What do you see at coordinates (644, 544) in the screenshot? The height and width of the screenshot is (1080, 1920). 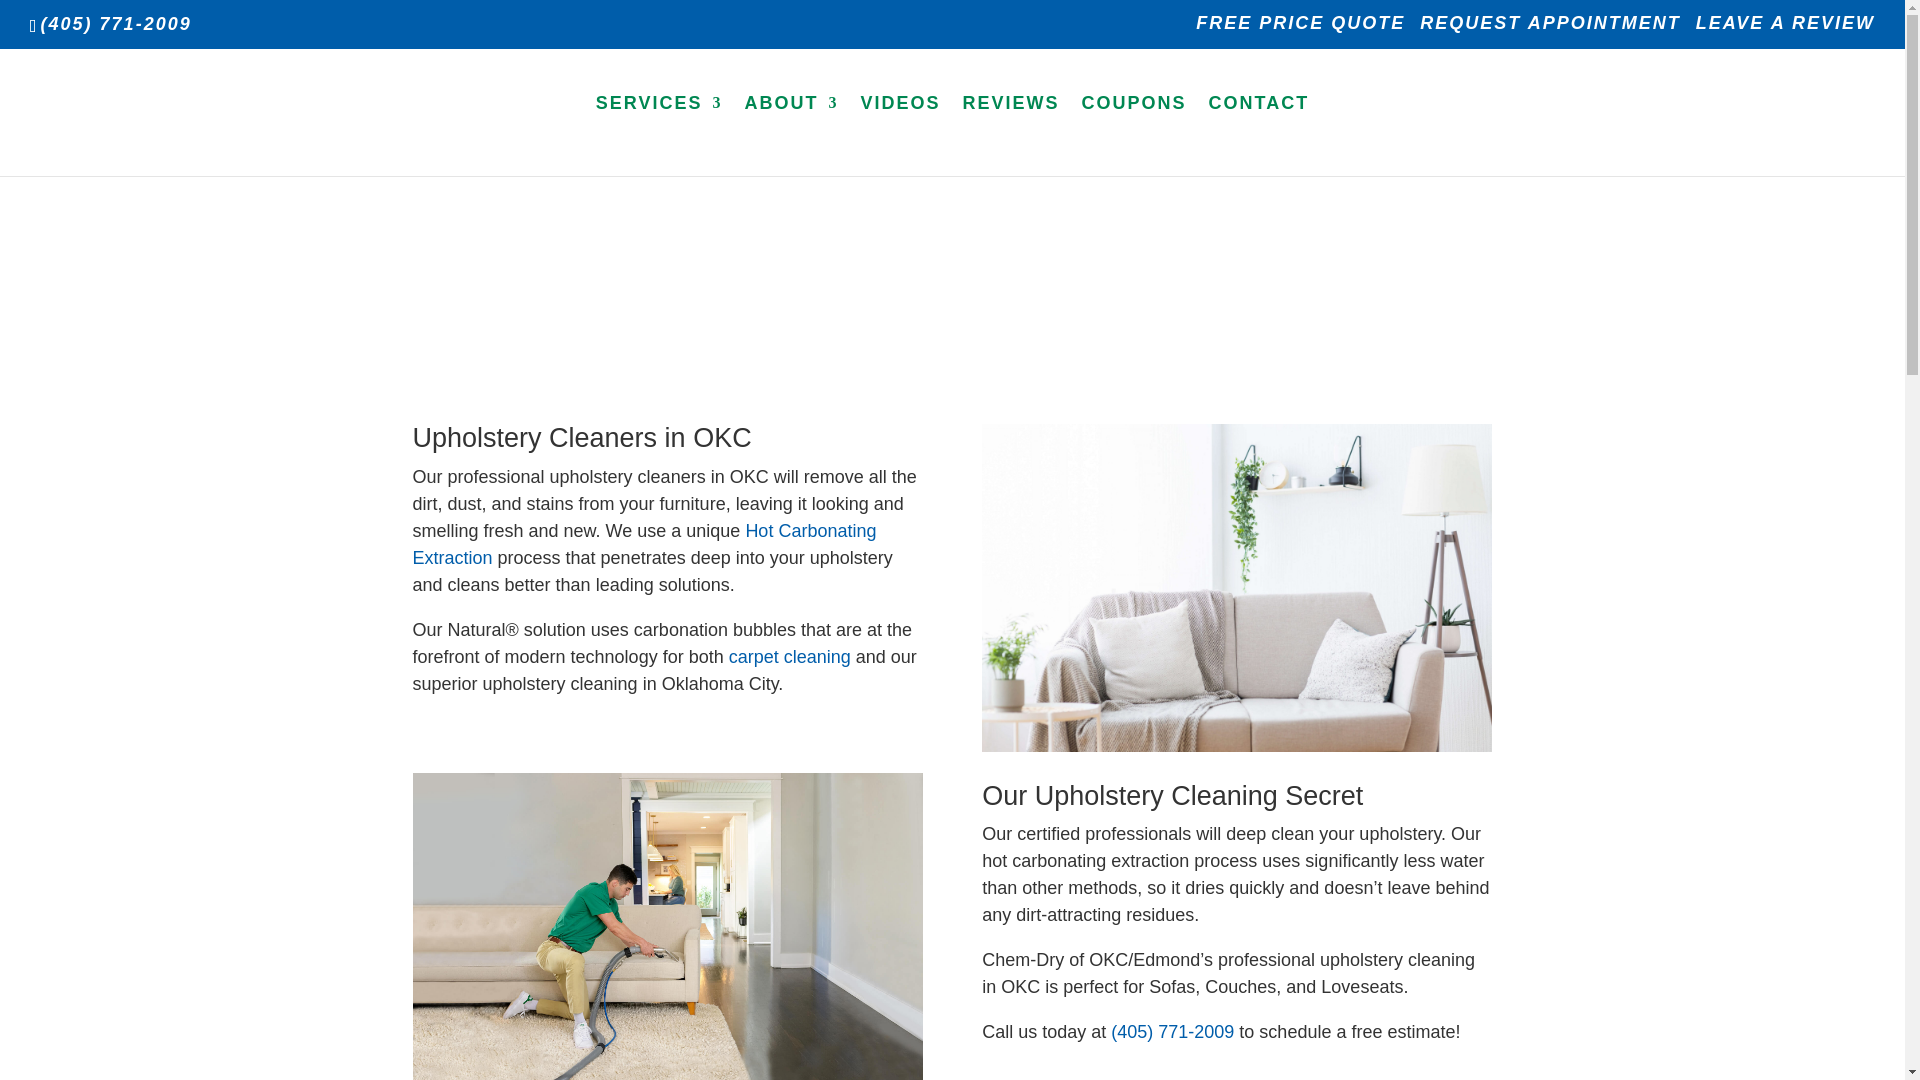 I see `Hot Carbonating Extraction` at bounding box center [644, 544].